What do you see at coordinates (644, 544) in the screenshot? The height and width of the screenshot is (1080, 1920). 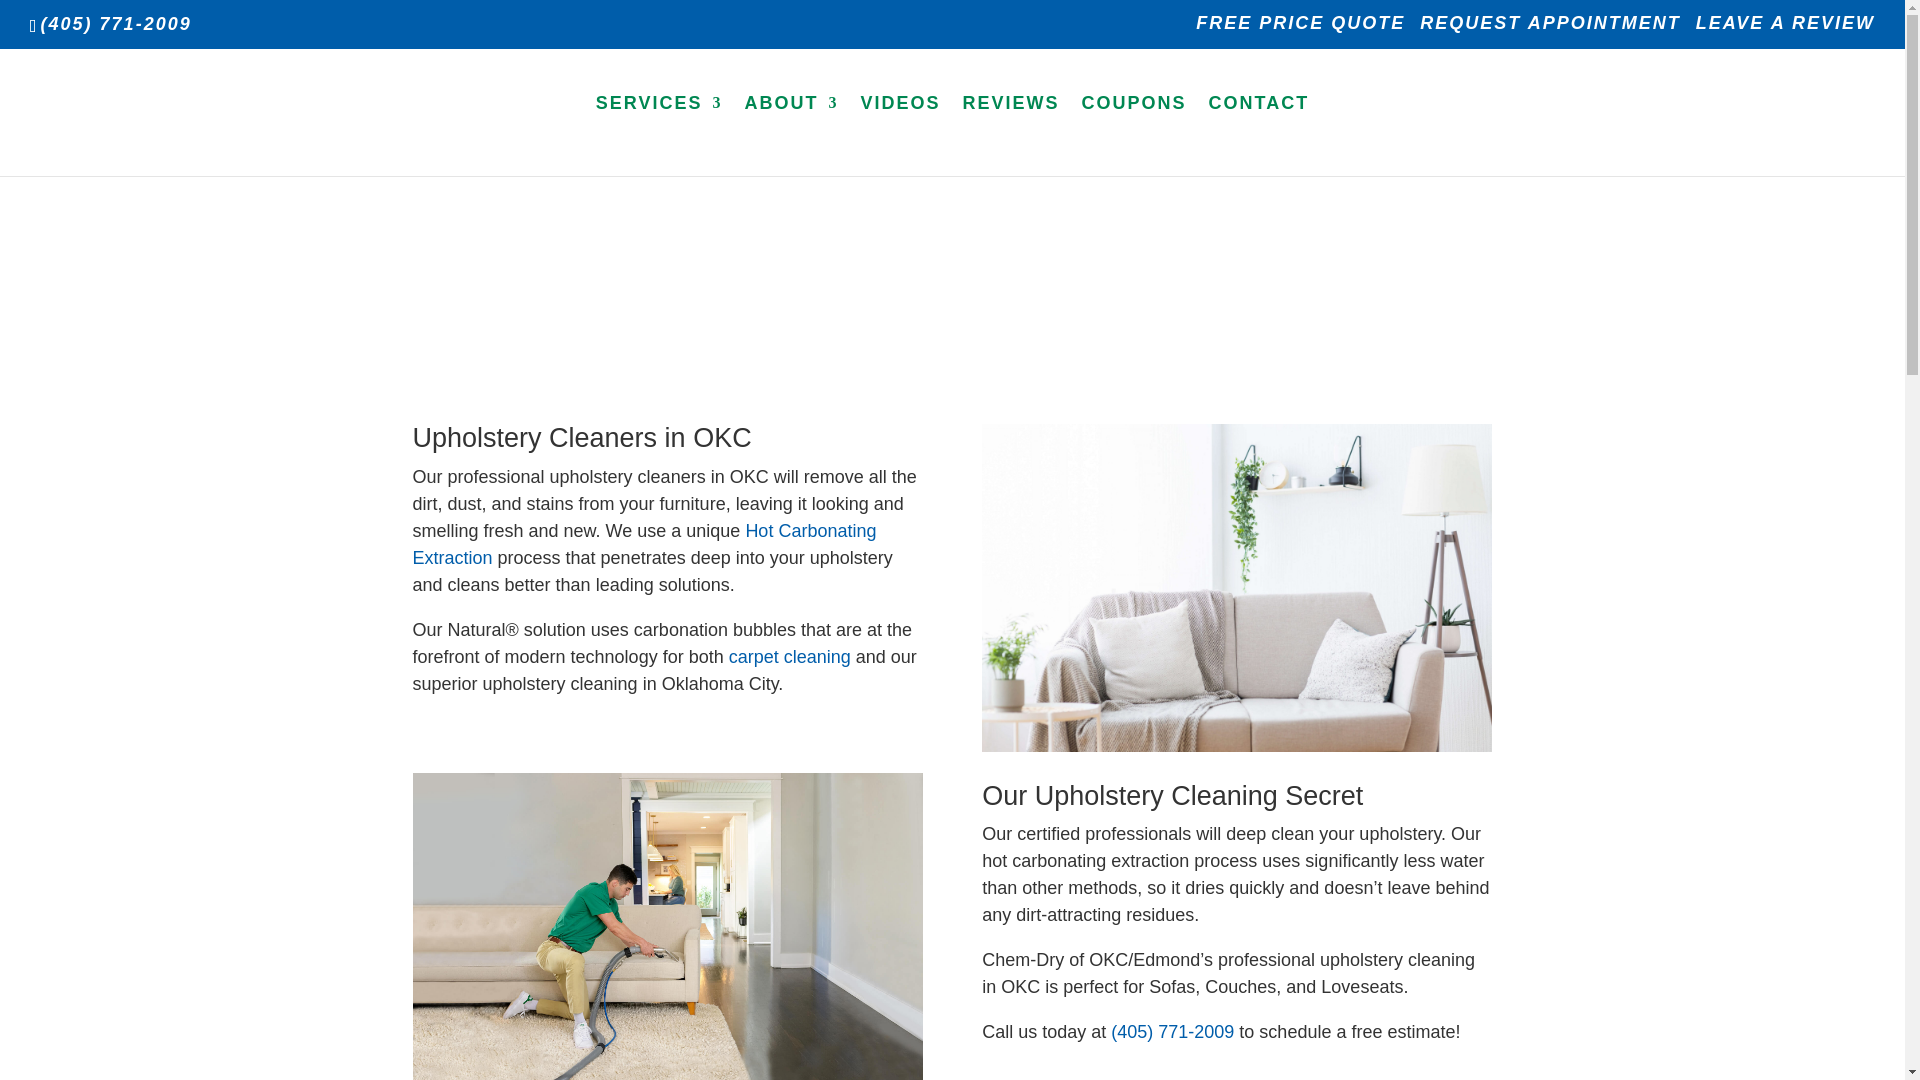 I see `Hot Carbonating Extraction` at bounding box center [644, 544].